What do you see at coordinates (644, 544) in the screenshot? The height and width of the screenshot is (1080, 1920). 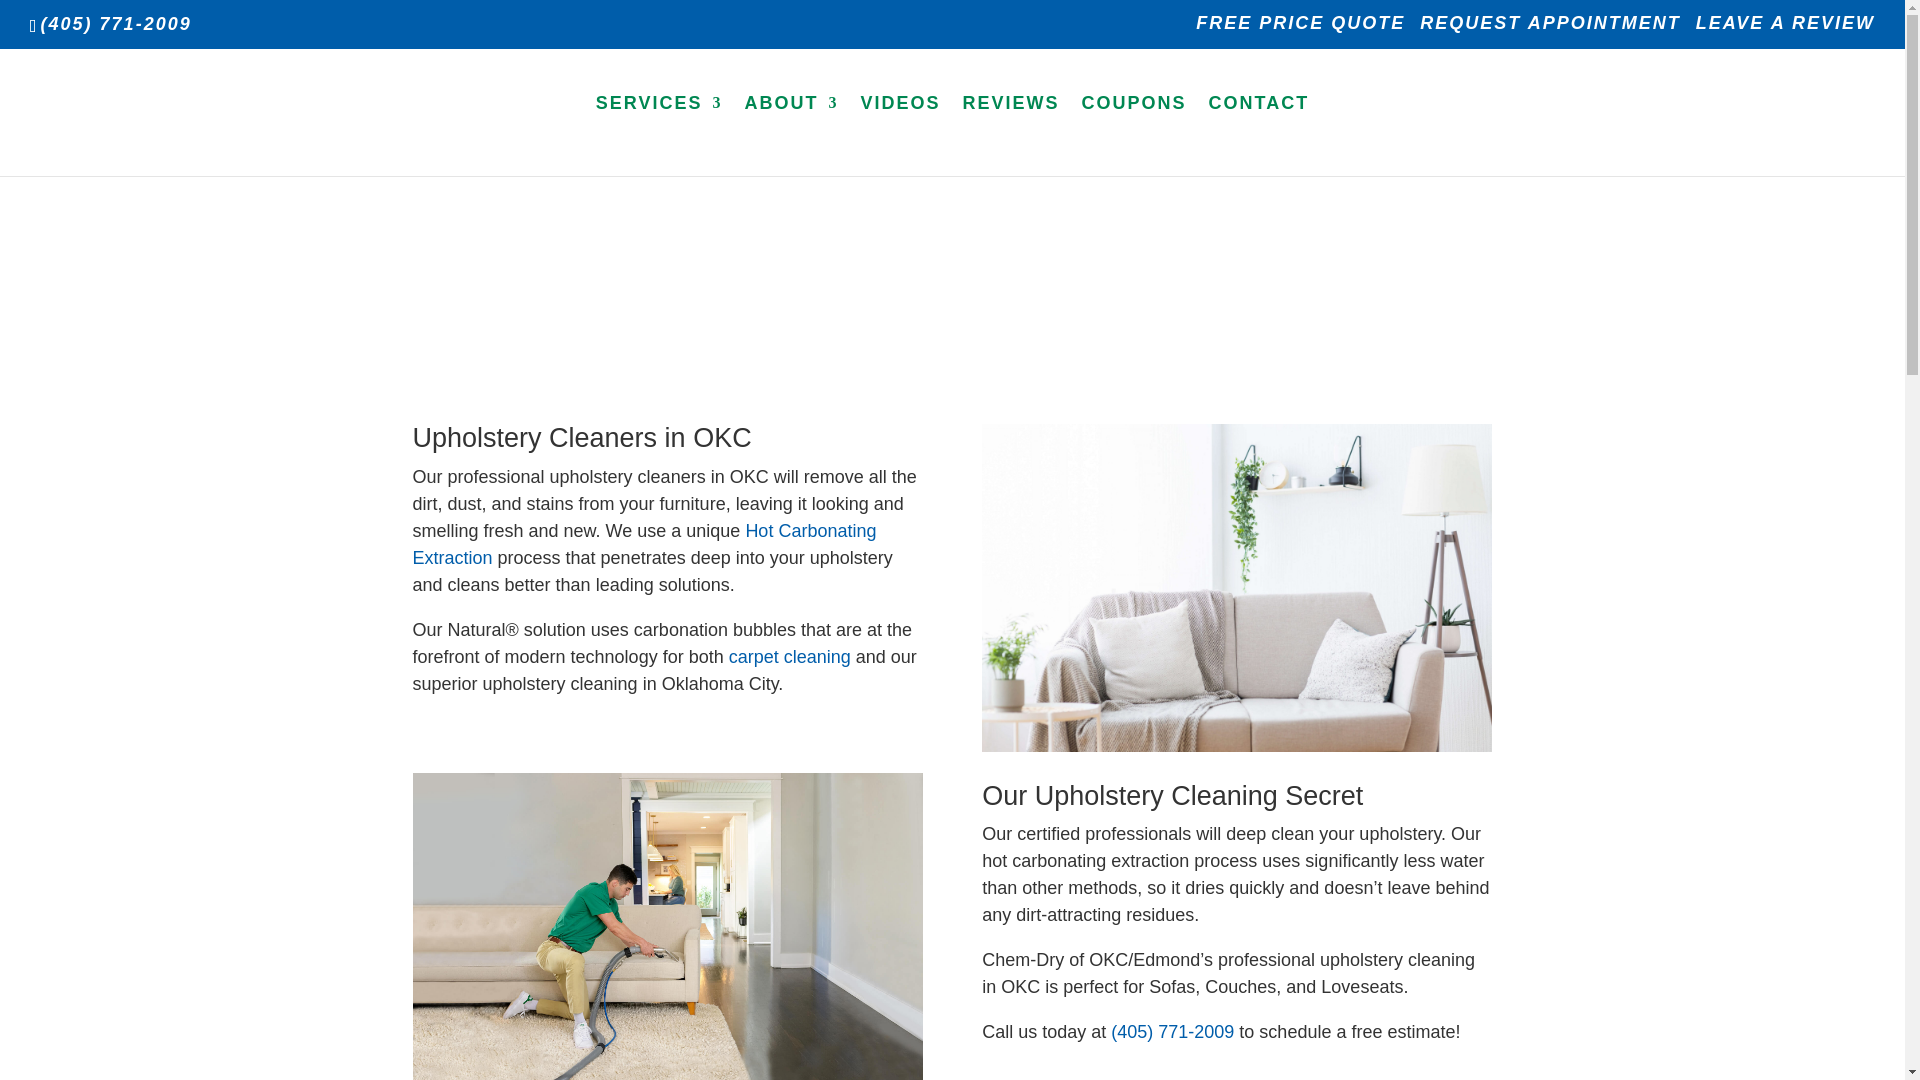 I see `Hot Carbonating Extraction` at bounding box center [644, 544].